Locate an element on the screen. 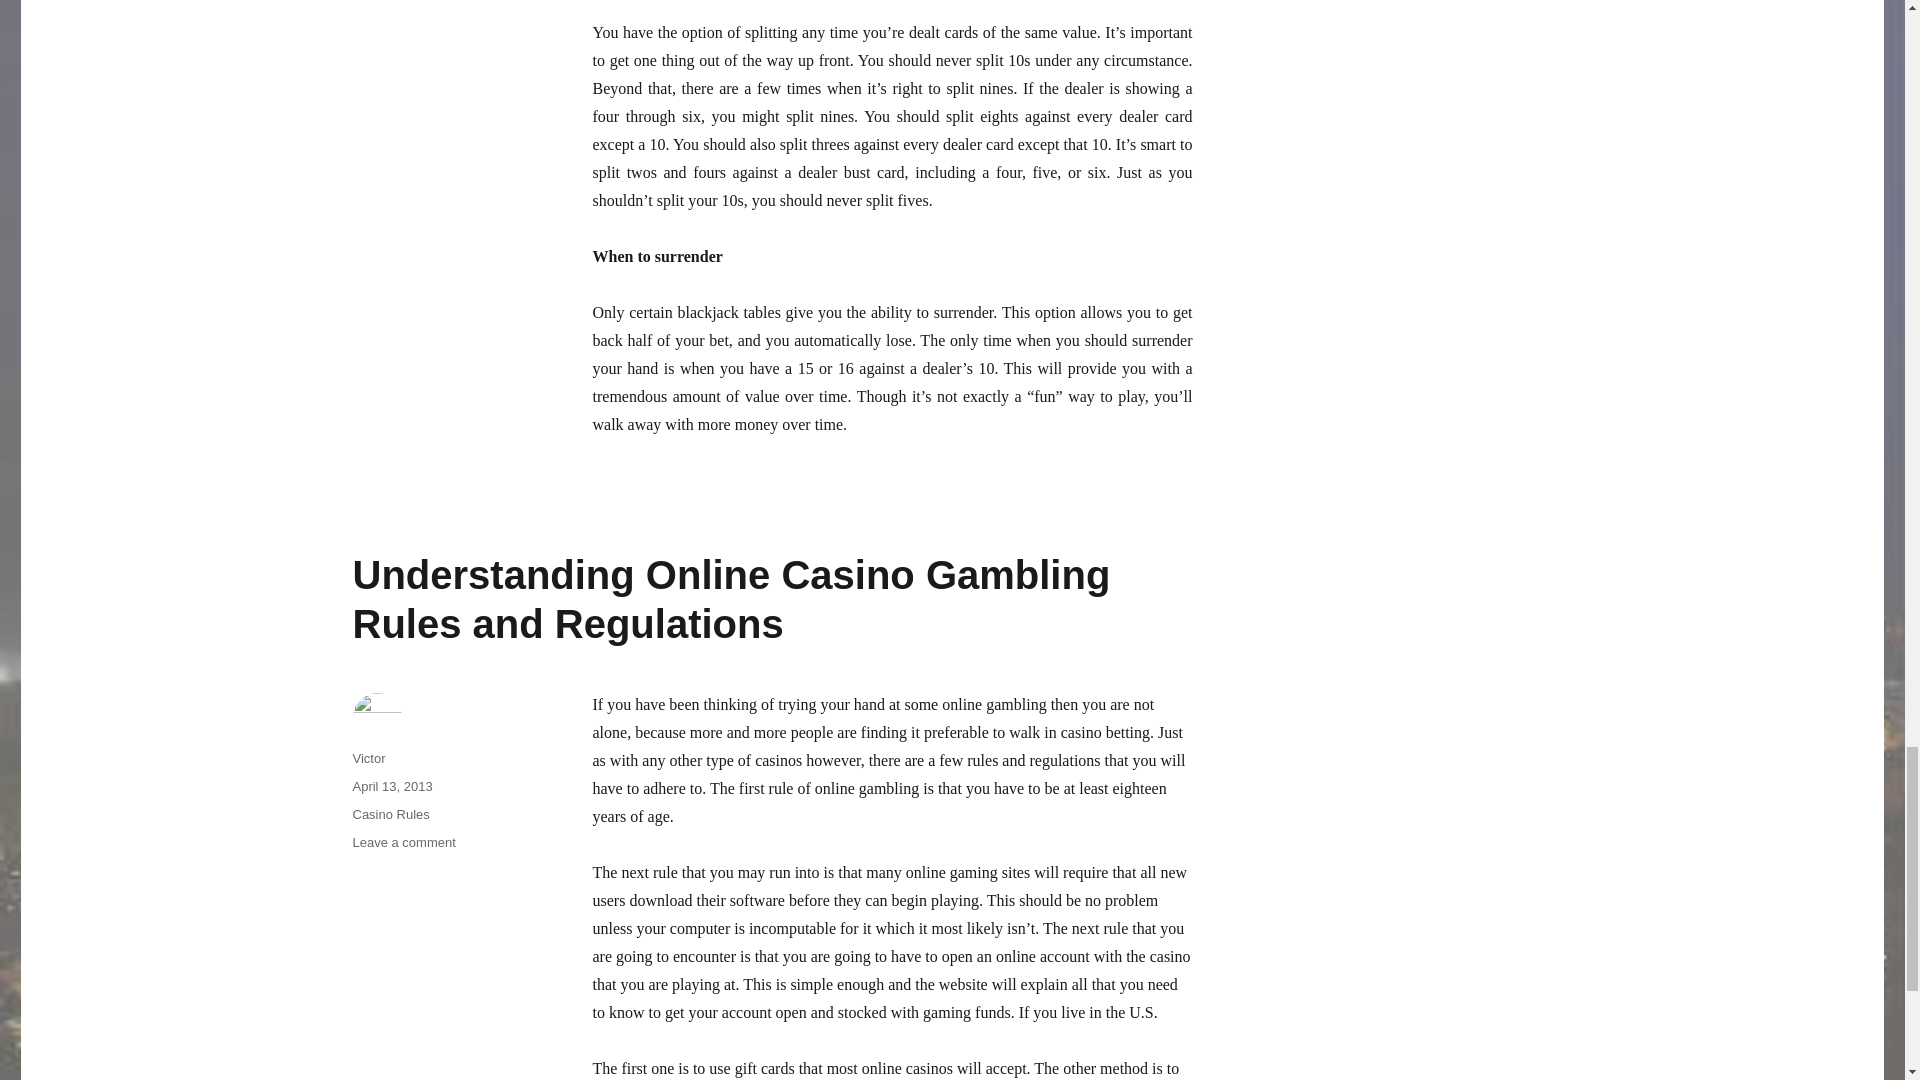 The image size is (1920, 1080). Victor is located at coordinates (368, 758).